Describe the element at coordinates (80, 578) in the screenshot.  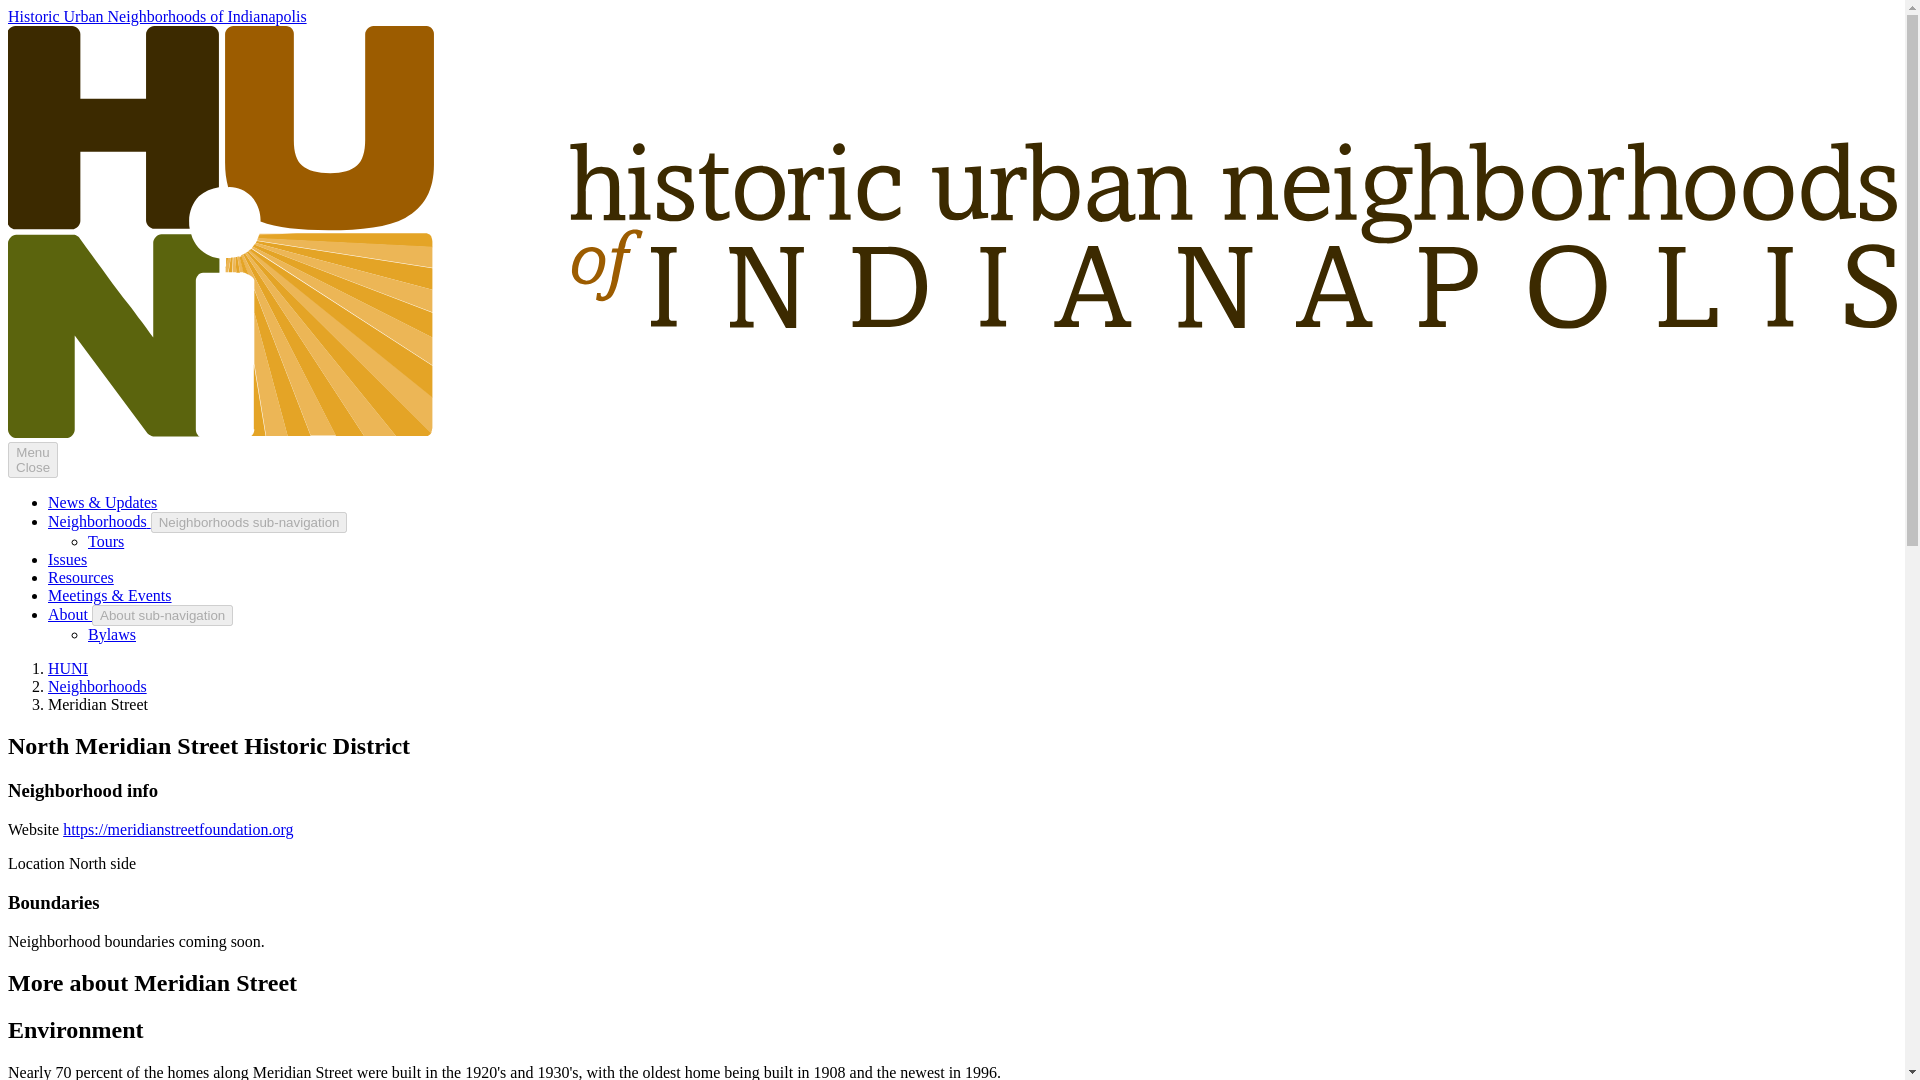
I see `Neighborhoods sub-navigation` at that location.